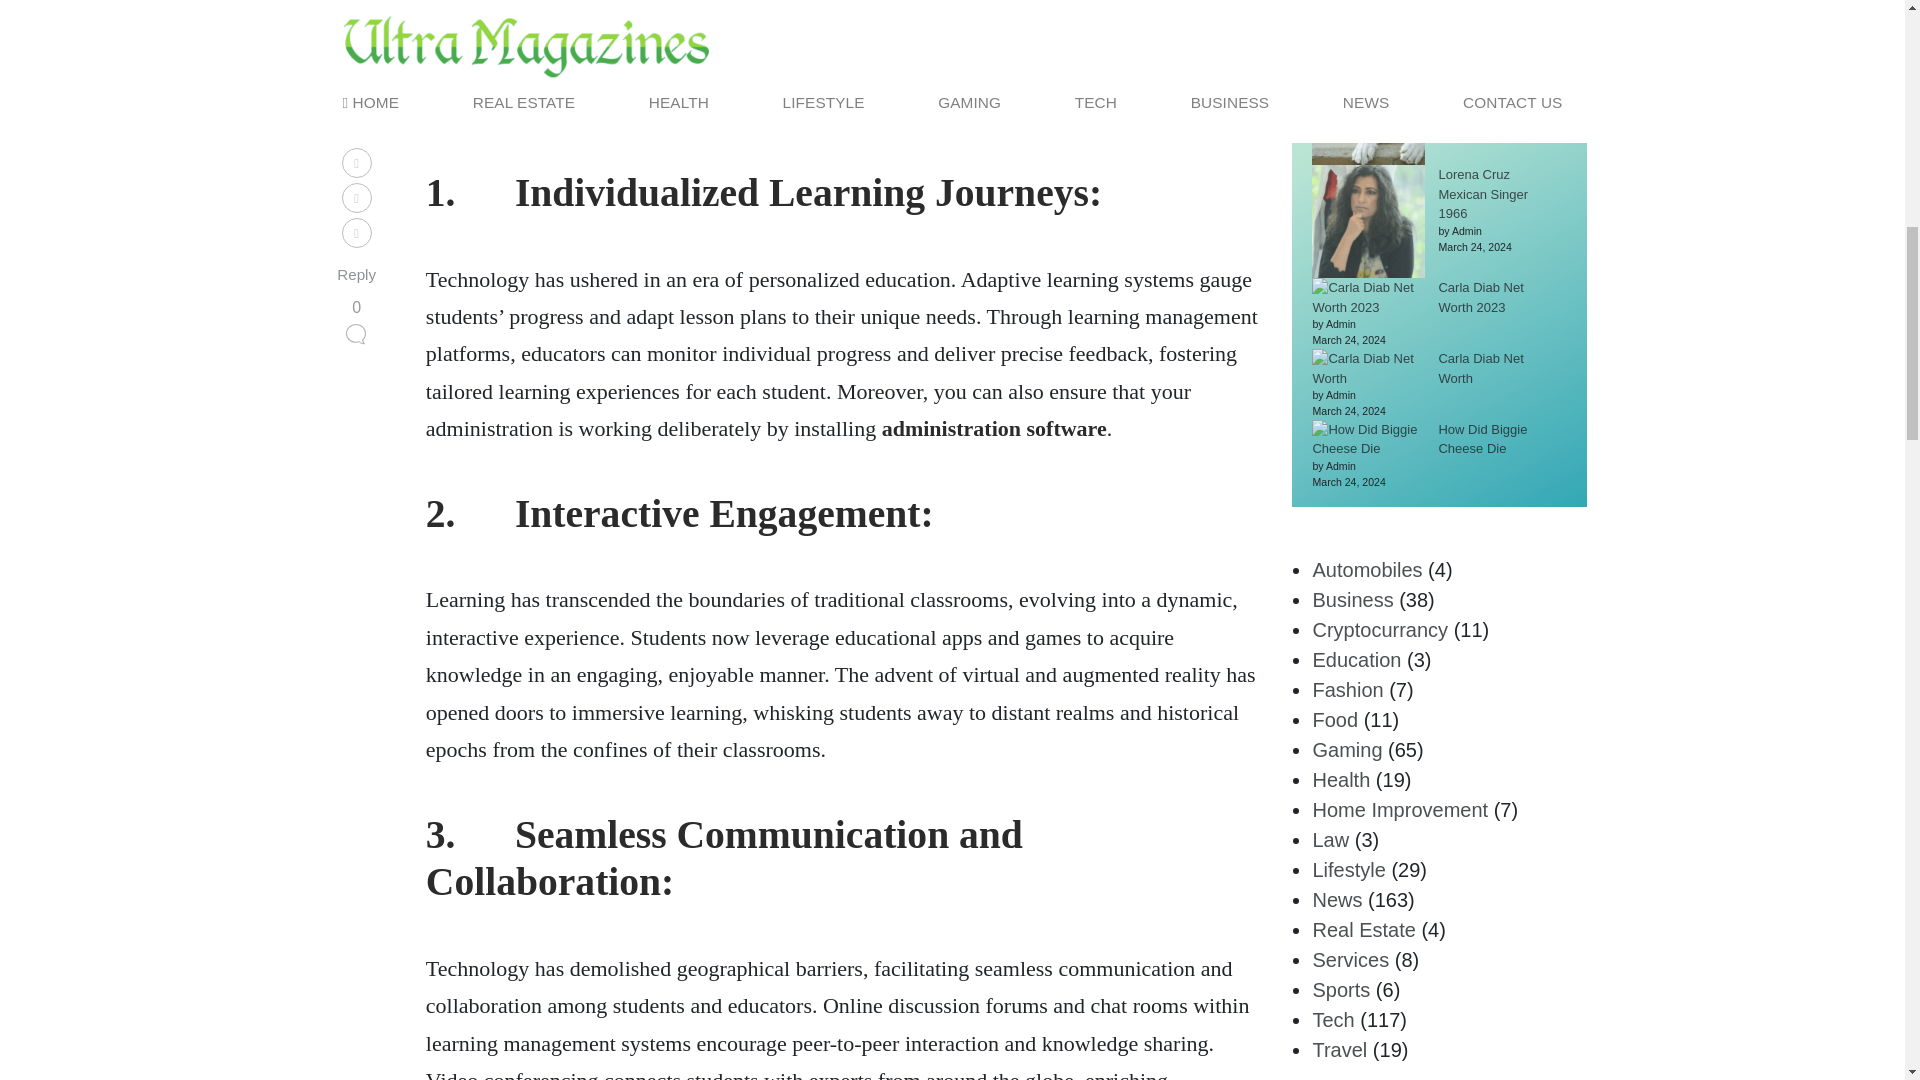 Image resolution: width=1920 pixels, height=1080 pixels. I want to click on Lions with Down Syndrome: A Unique Perspective, so click(1494, 81).